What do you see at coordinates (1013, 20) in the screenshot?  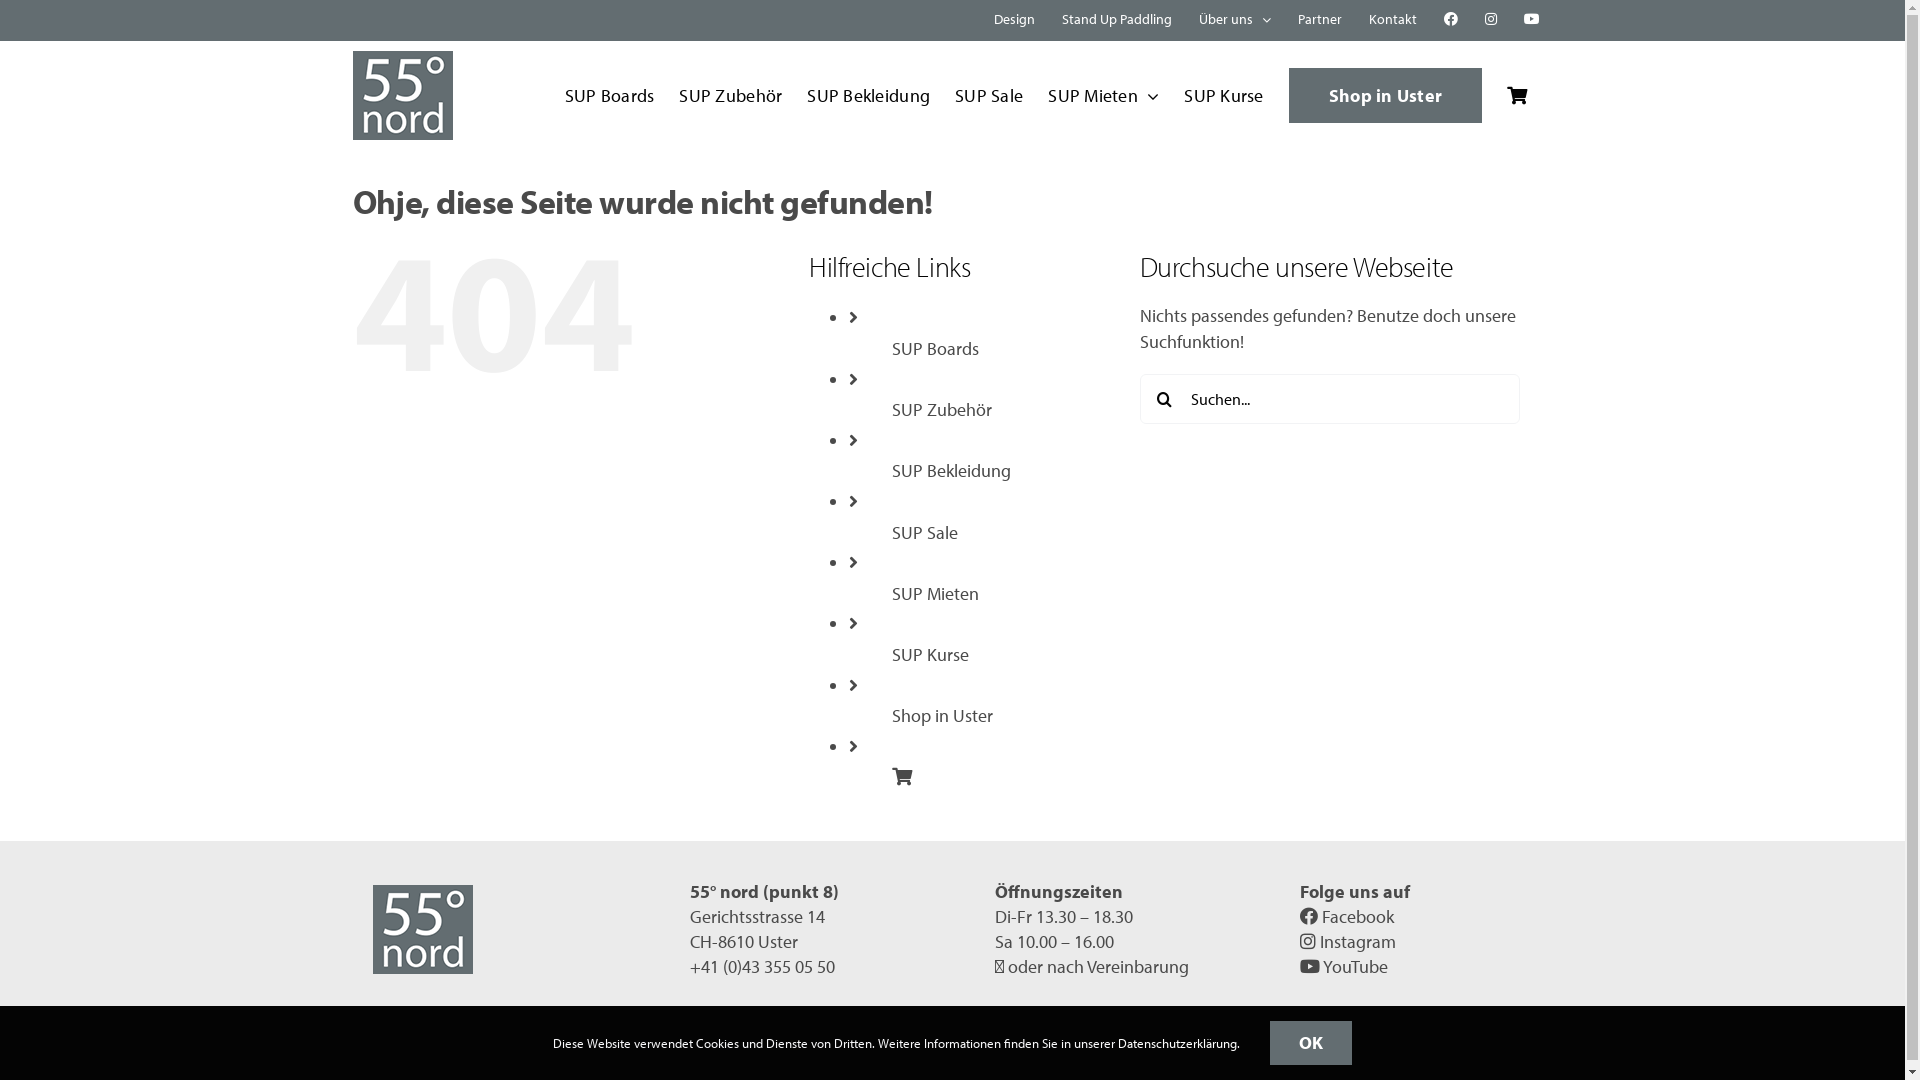 I see `Design` at bounding box center [1013, 20].